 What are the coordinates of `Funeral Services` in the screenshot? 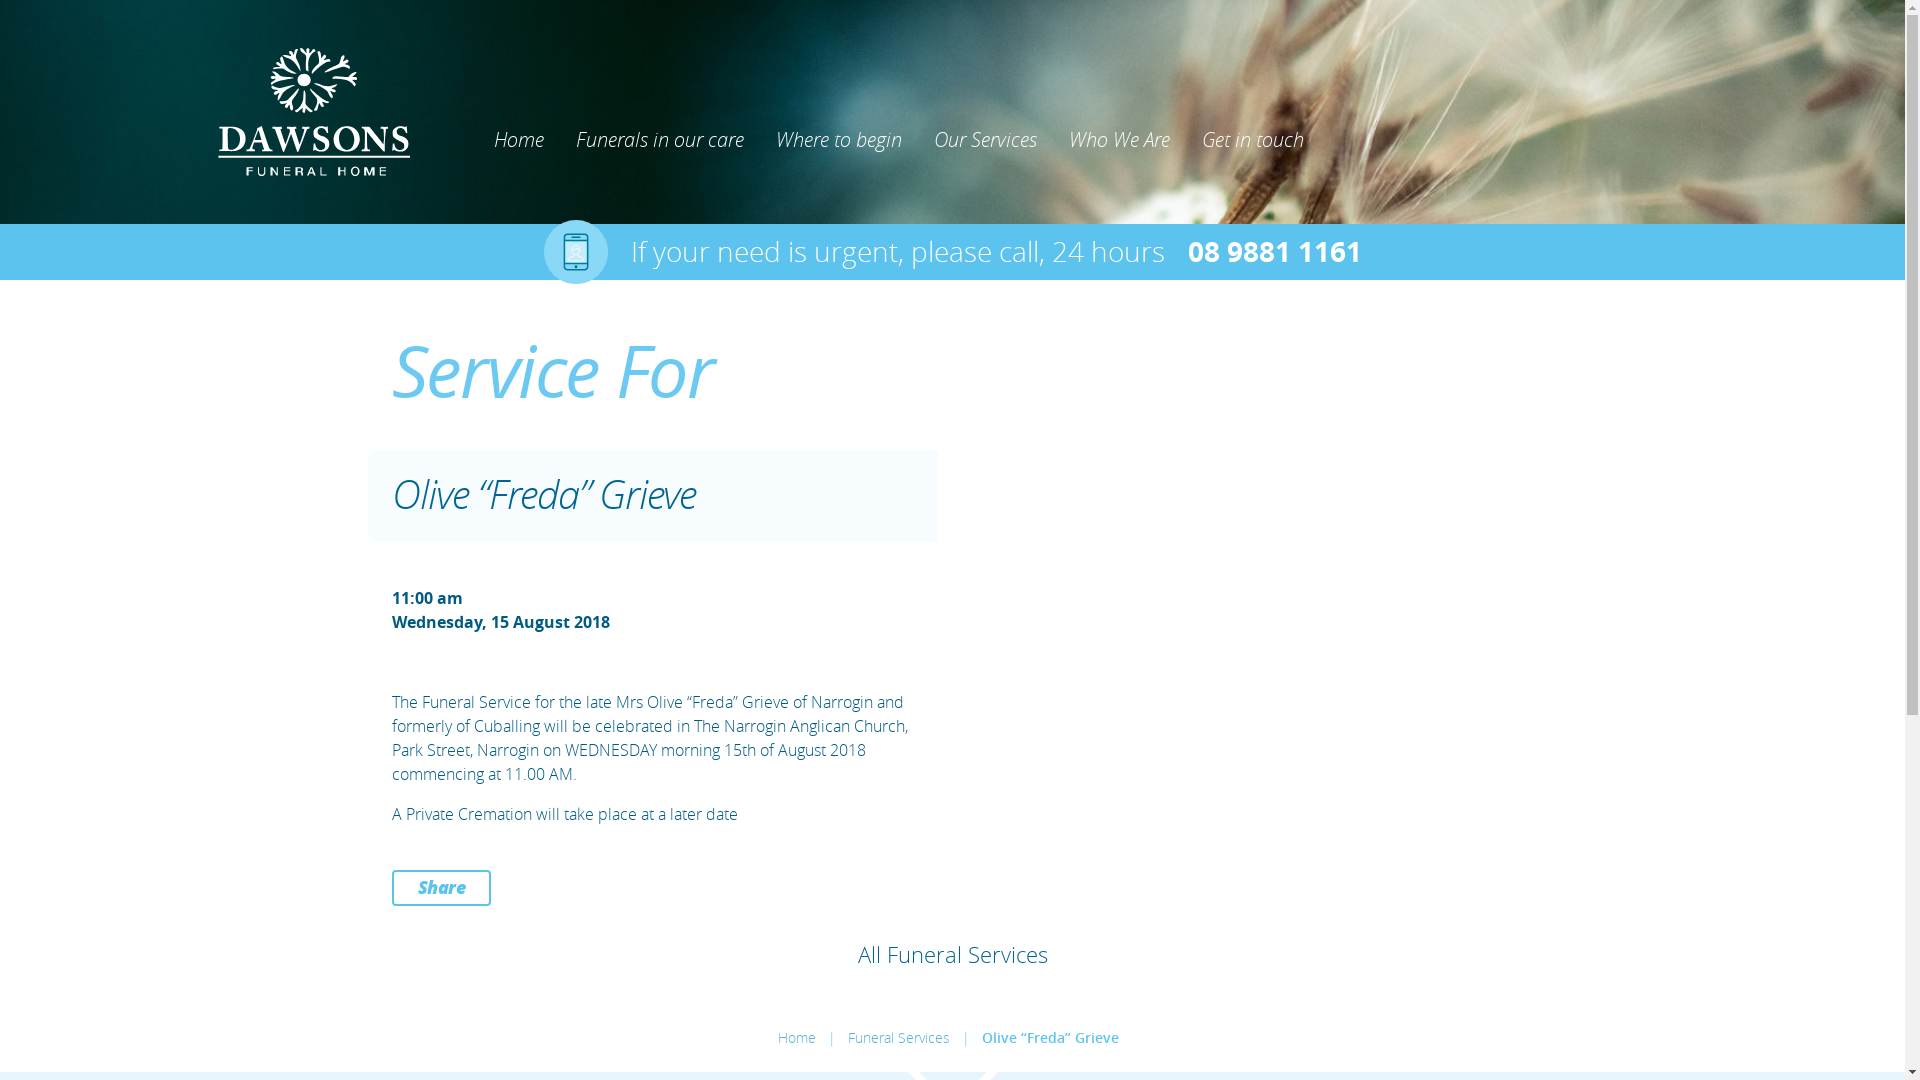 It's located at (899, 1038).